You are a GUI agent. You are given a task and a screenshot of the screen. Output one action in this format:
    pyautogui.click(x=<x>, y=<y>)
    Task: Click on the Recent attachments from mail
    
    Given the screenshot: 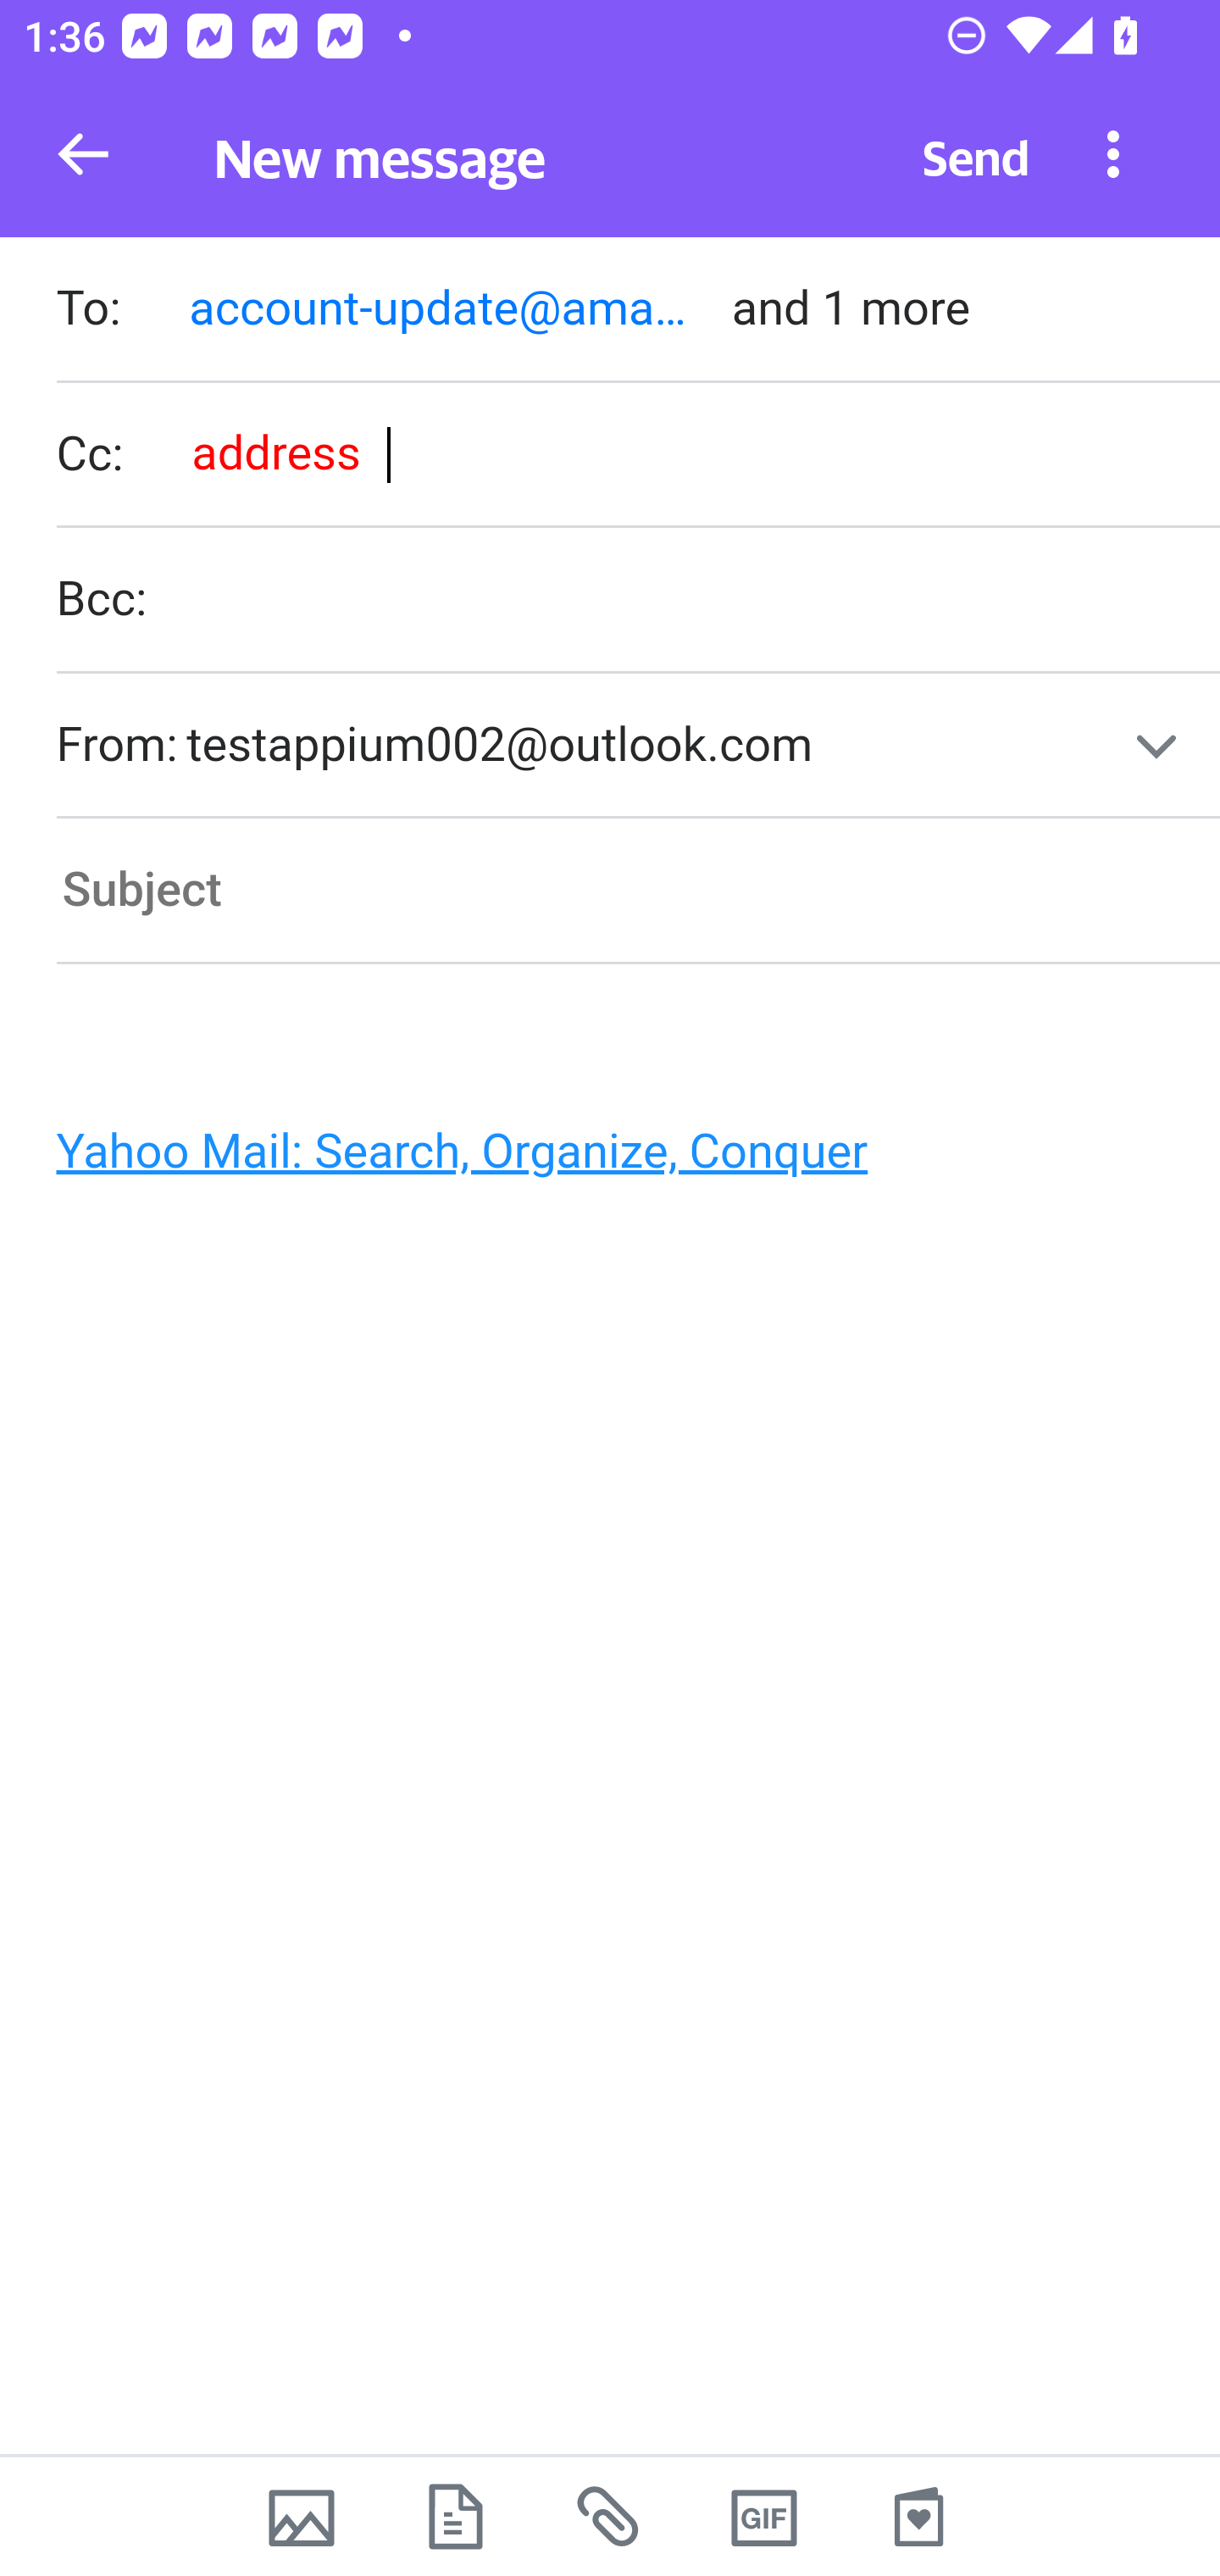 What is the action you would take?
    pyautogui.click(x=610, y=2517)
    